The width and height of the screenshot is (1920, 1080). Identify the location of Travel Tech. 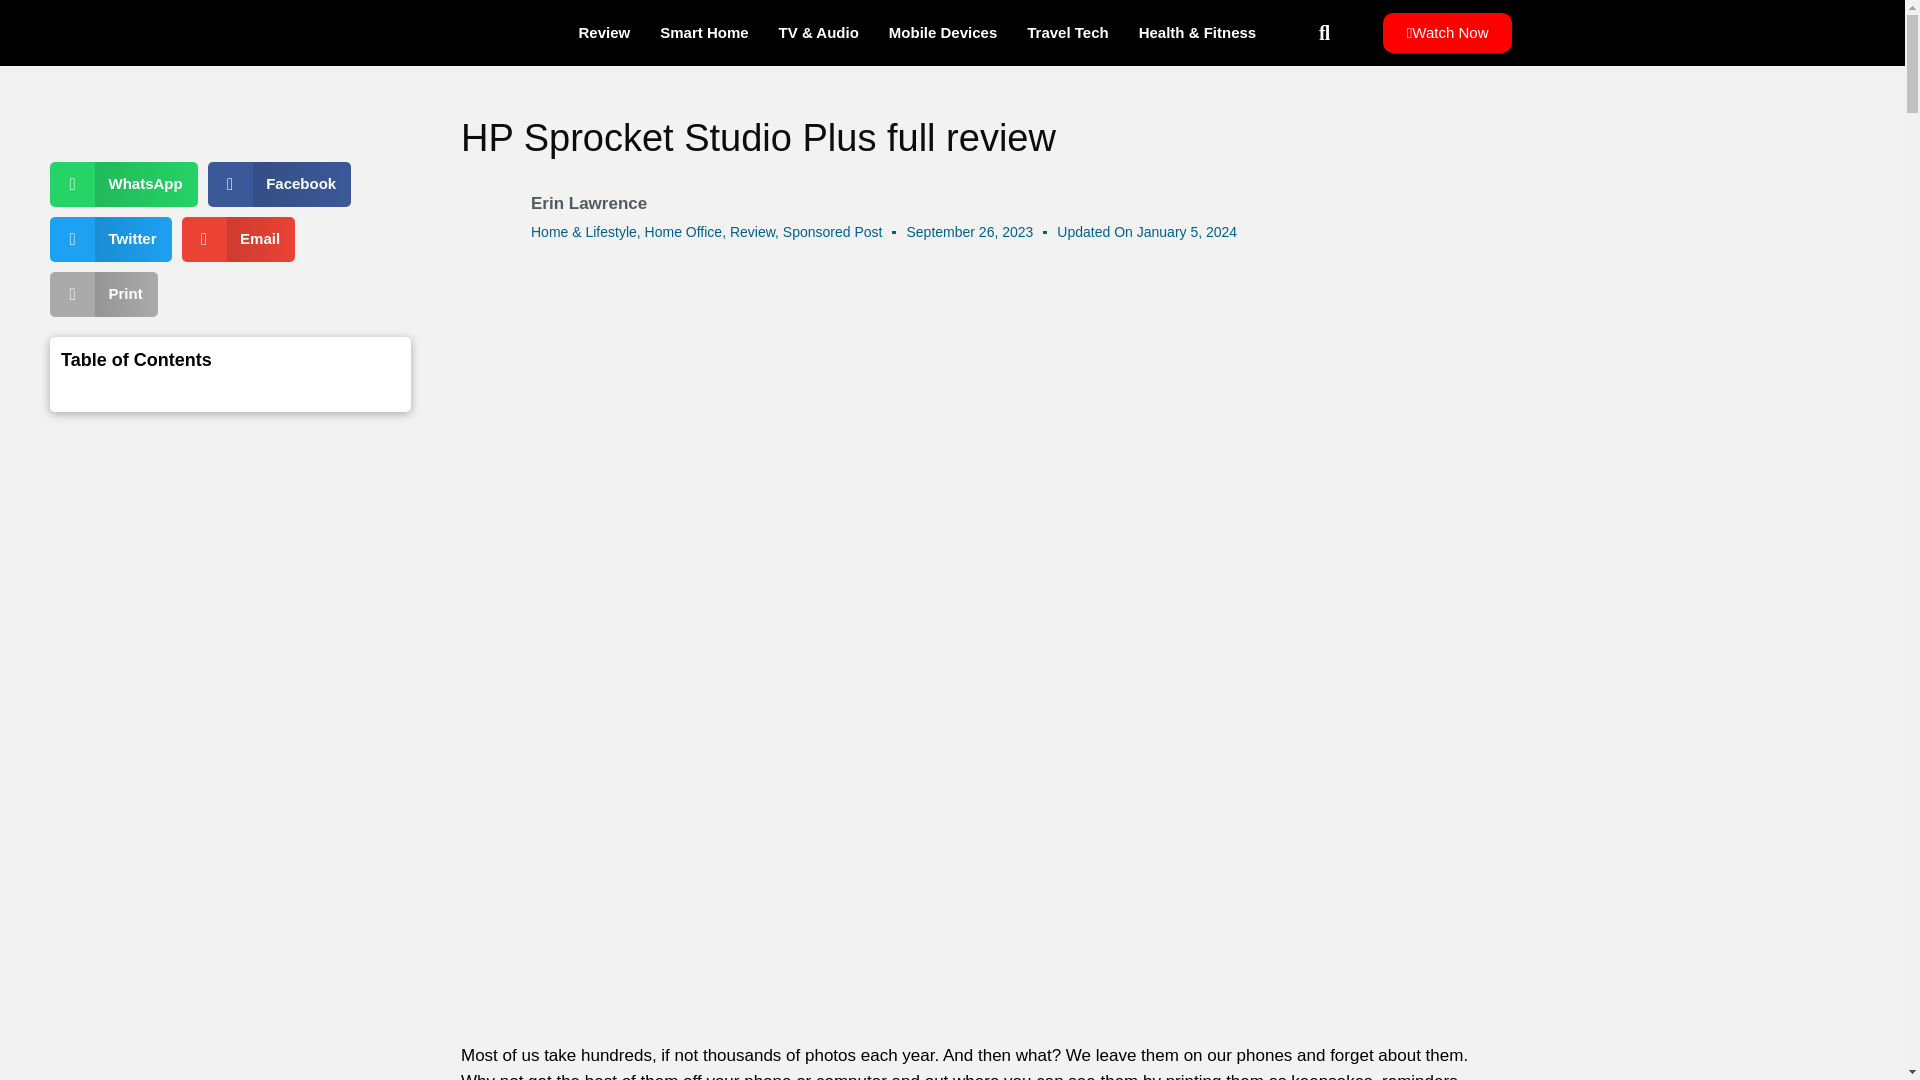
(1067, 32).